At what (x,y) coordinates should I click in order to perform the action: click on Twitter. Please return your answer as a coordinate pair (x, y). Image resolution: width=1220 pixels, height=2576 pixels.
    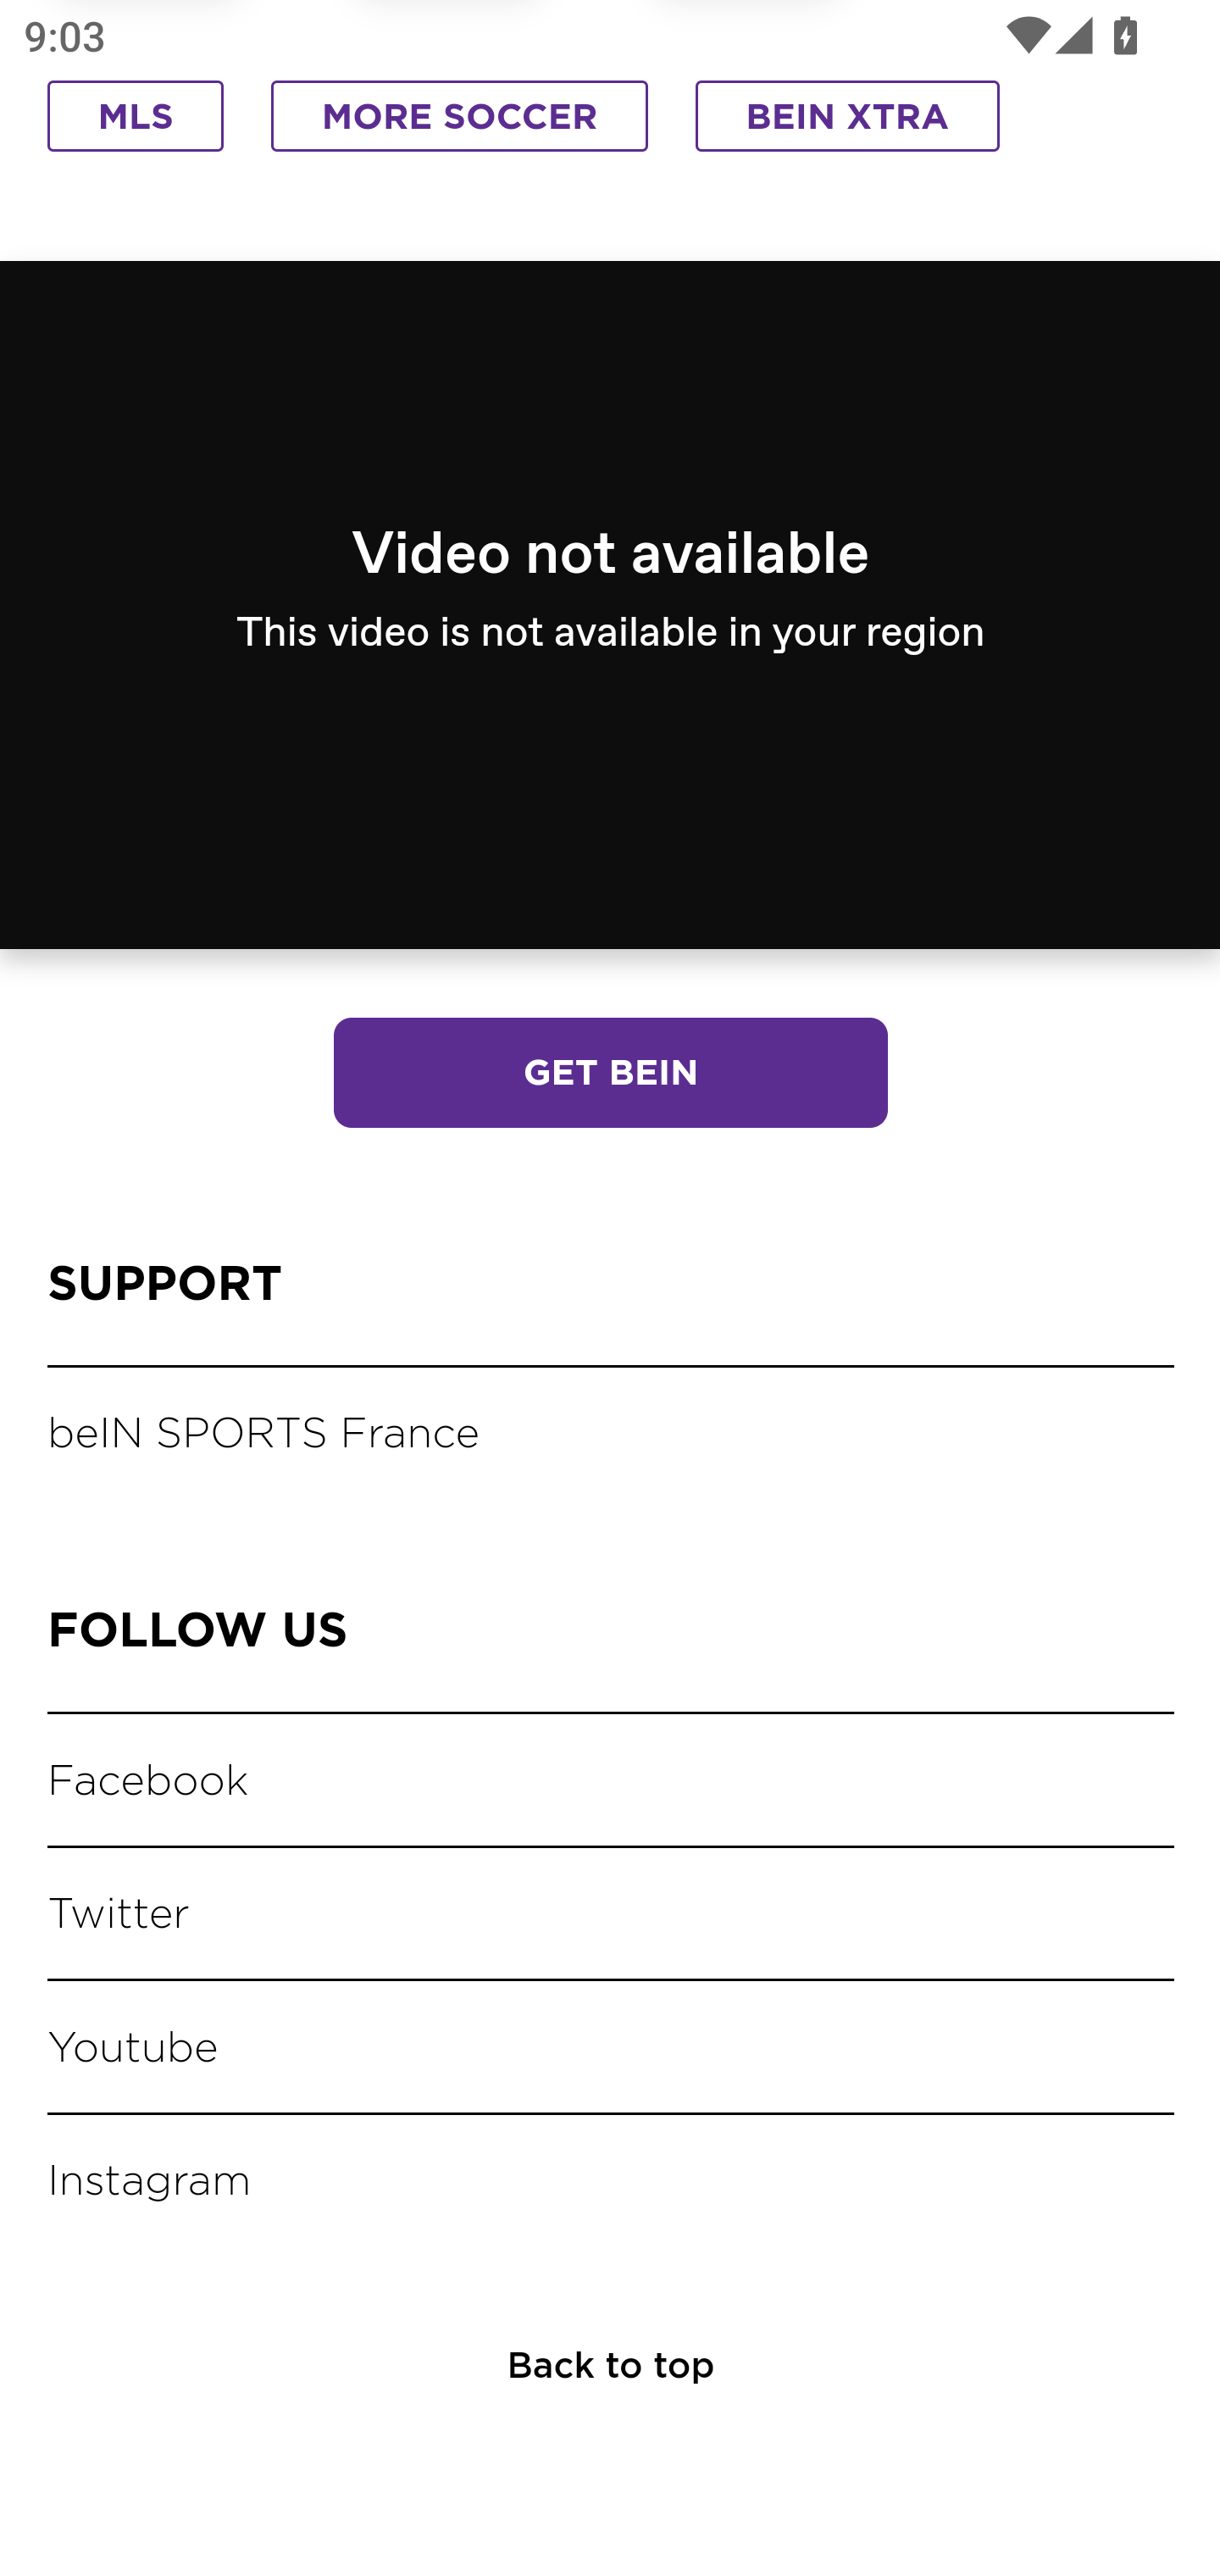
    Looking at the image, I should click on (122, 1915).